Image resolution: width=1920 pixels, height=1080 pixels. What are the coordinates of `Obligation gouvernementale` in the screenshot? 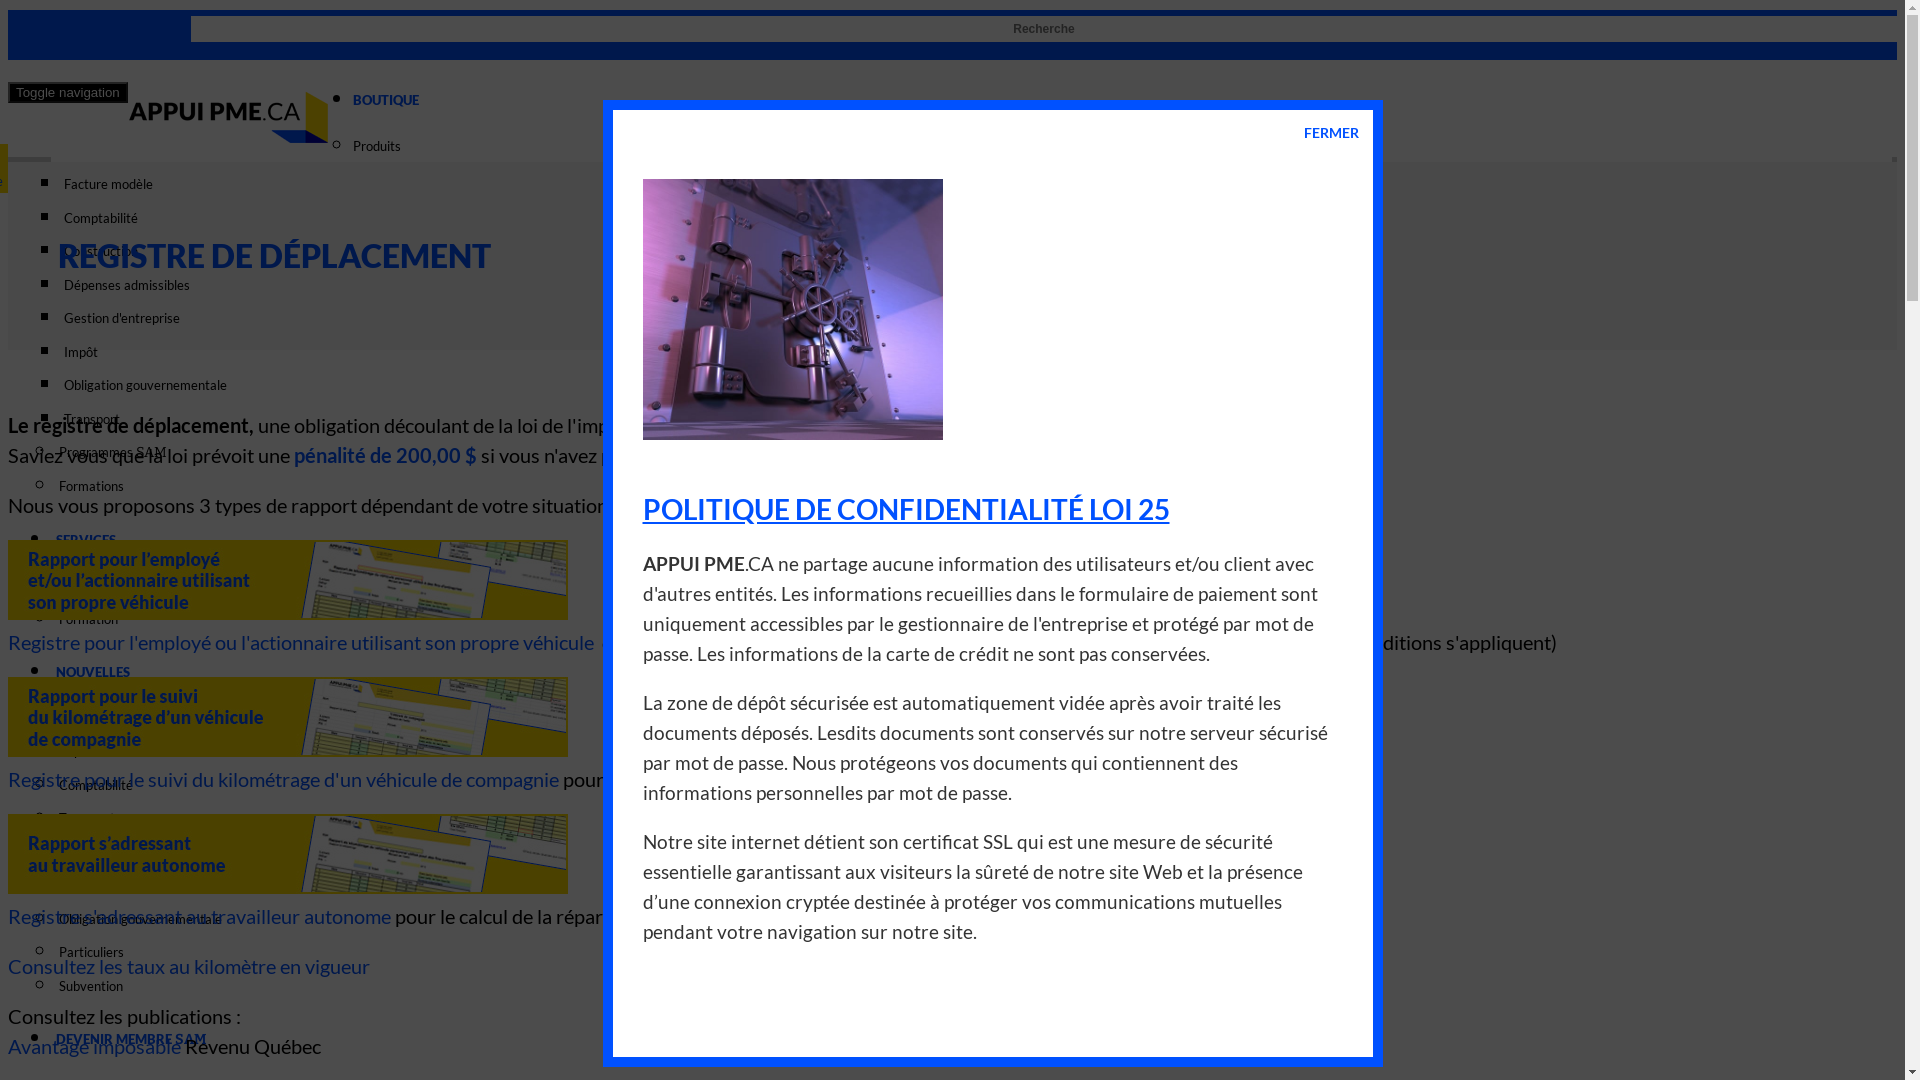 It's located at (972, 386).